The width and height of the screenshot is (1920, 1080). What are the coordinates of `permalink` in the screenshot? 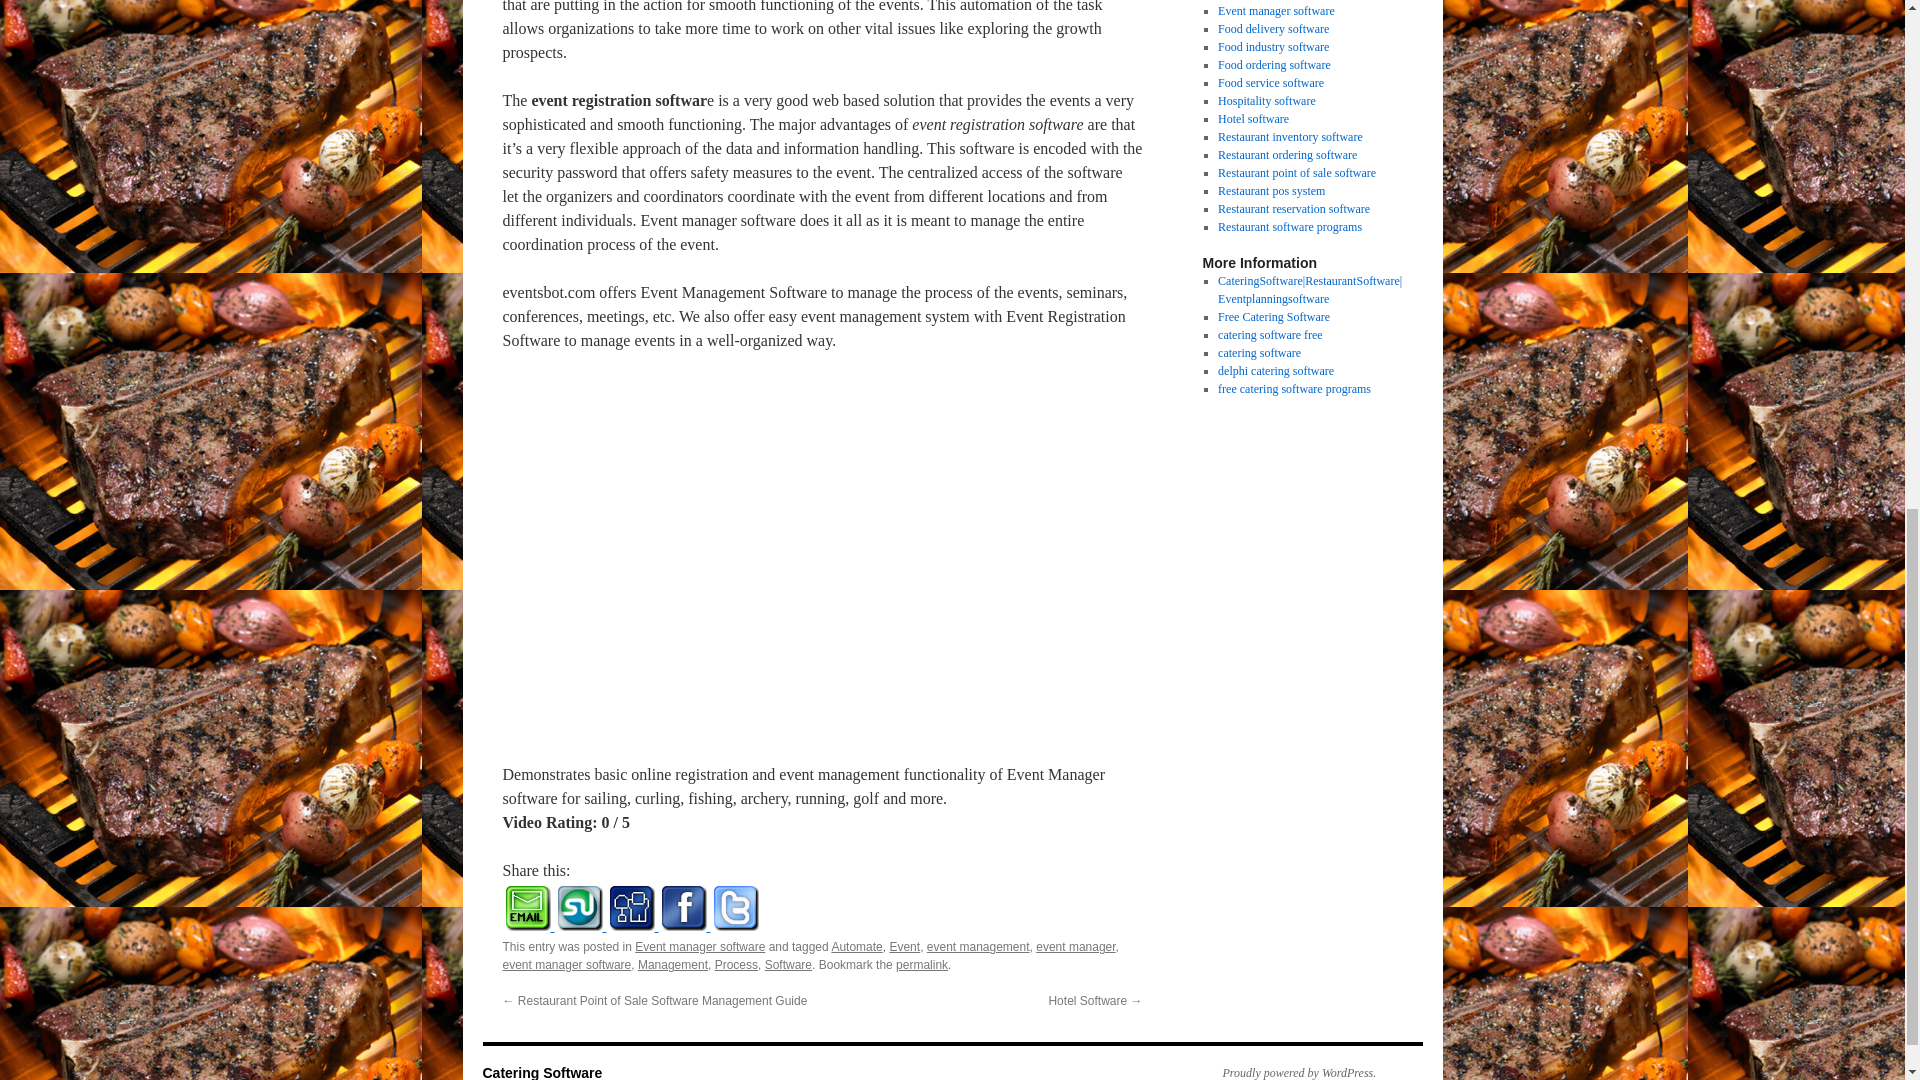 It's located at (922, 964).